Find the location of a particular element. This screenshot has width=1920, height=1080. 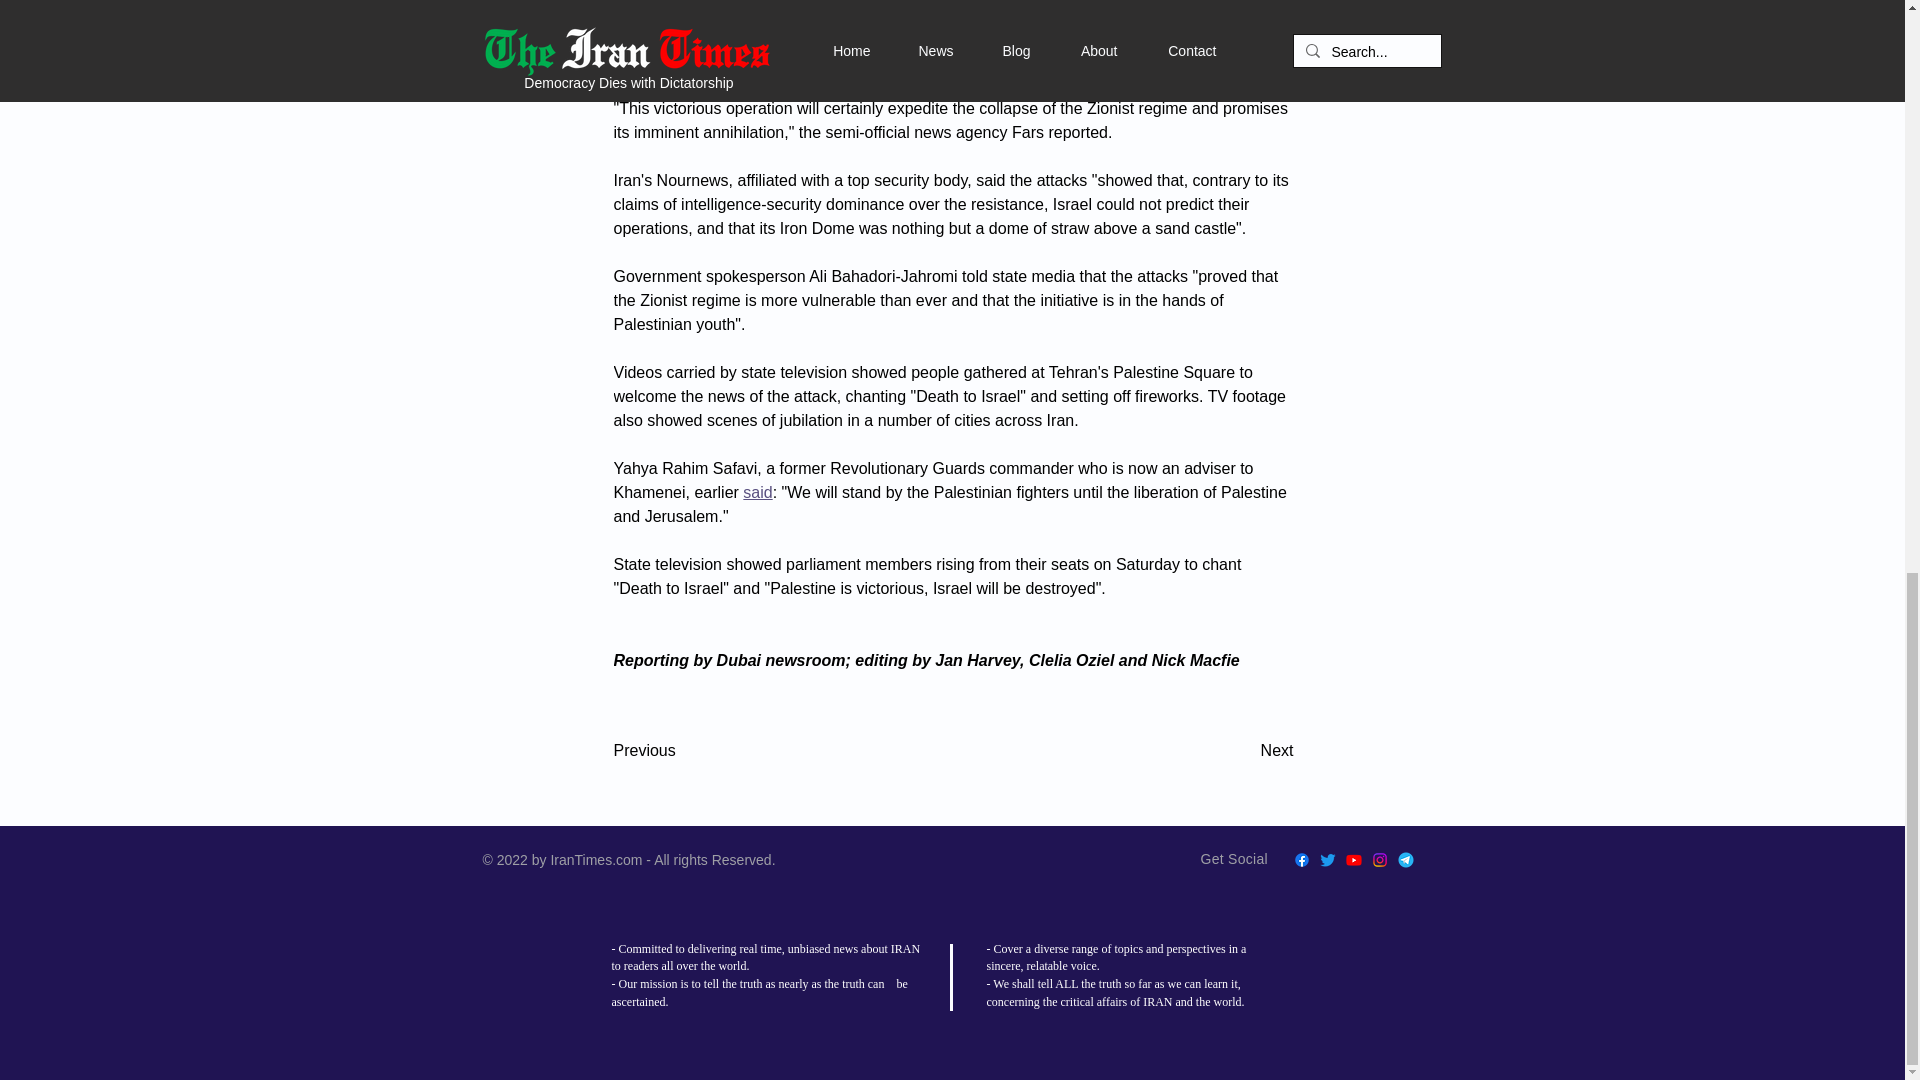

Previous is located at coordinates (680, 751).